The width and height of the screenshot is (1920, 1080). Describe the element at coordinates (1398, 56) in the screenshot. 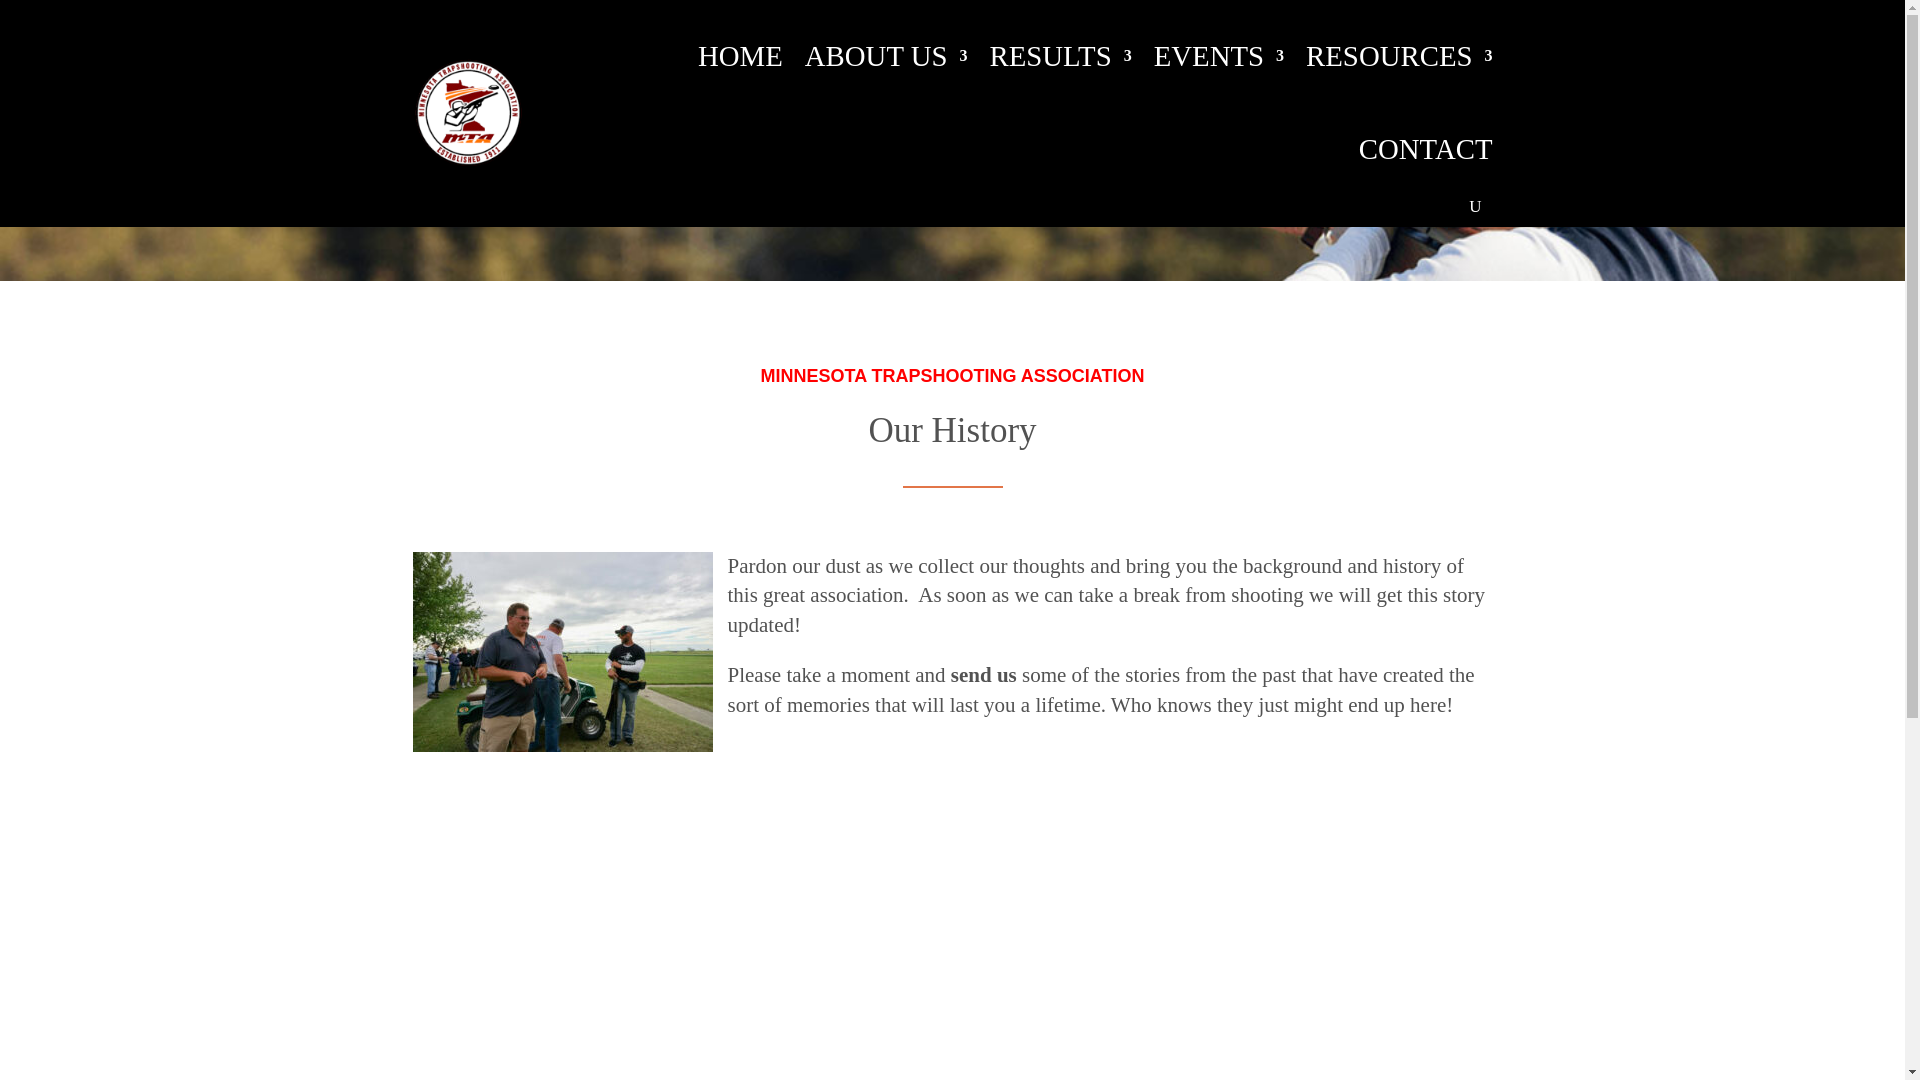

I see `RESOURCES` at that location.